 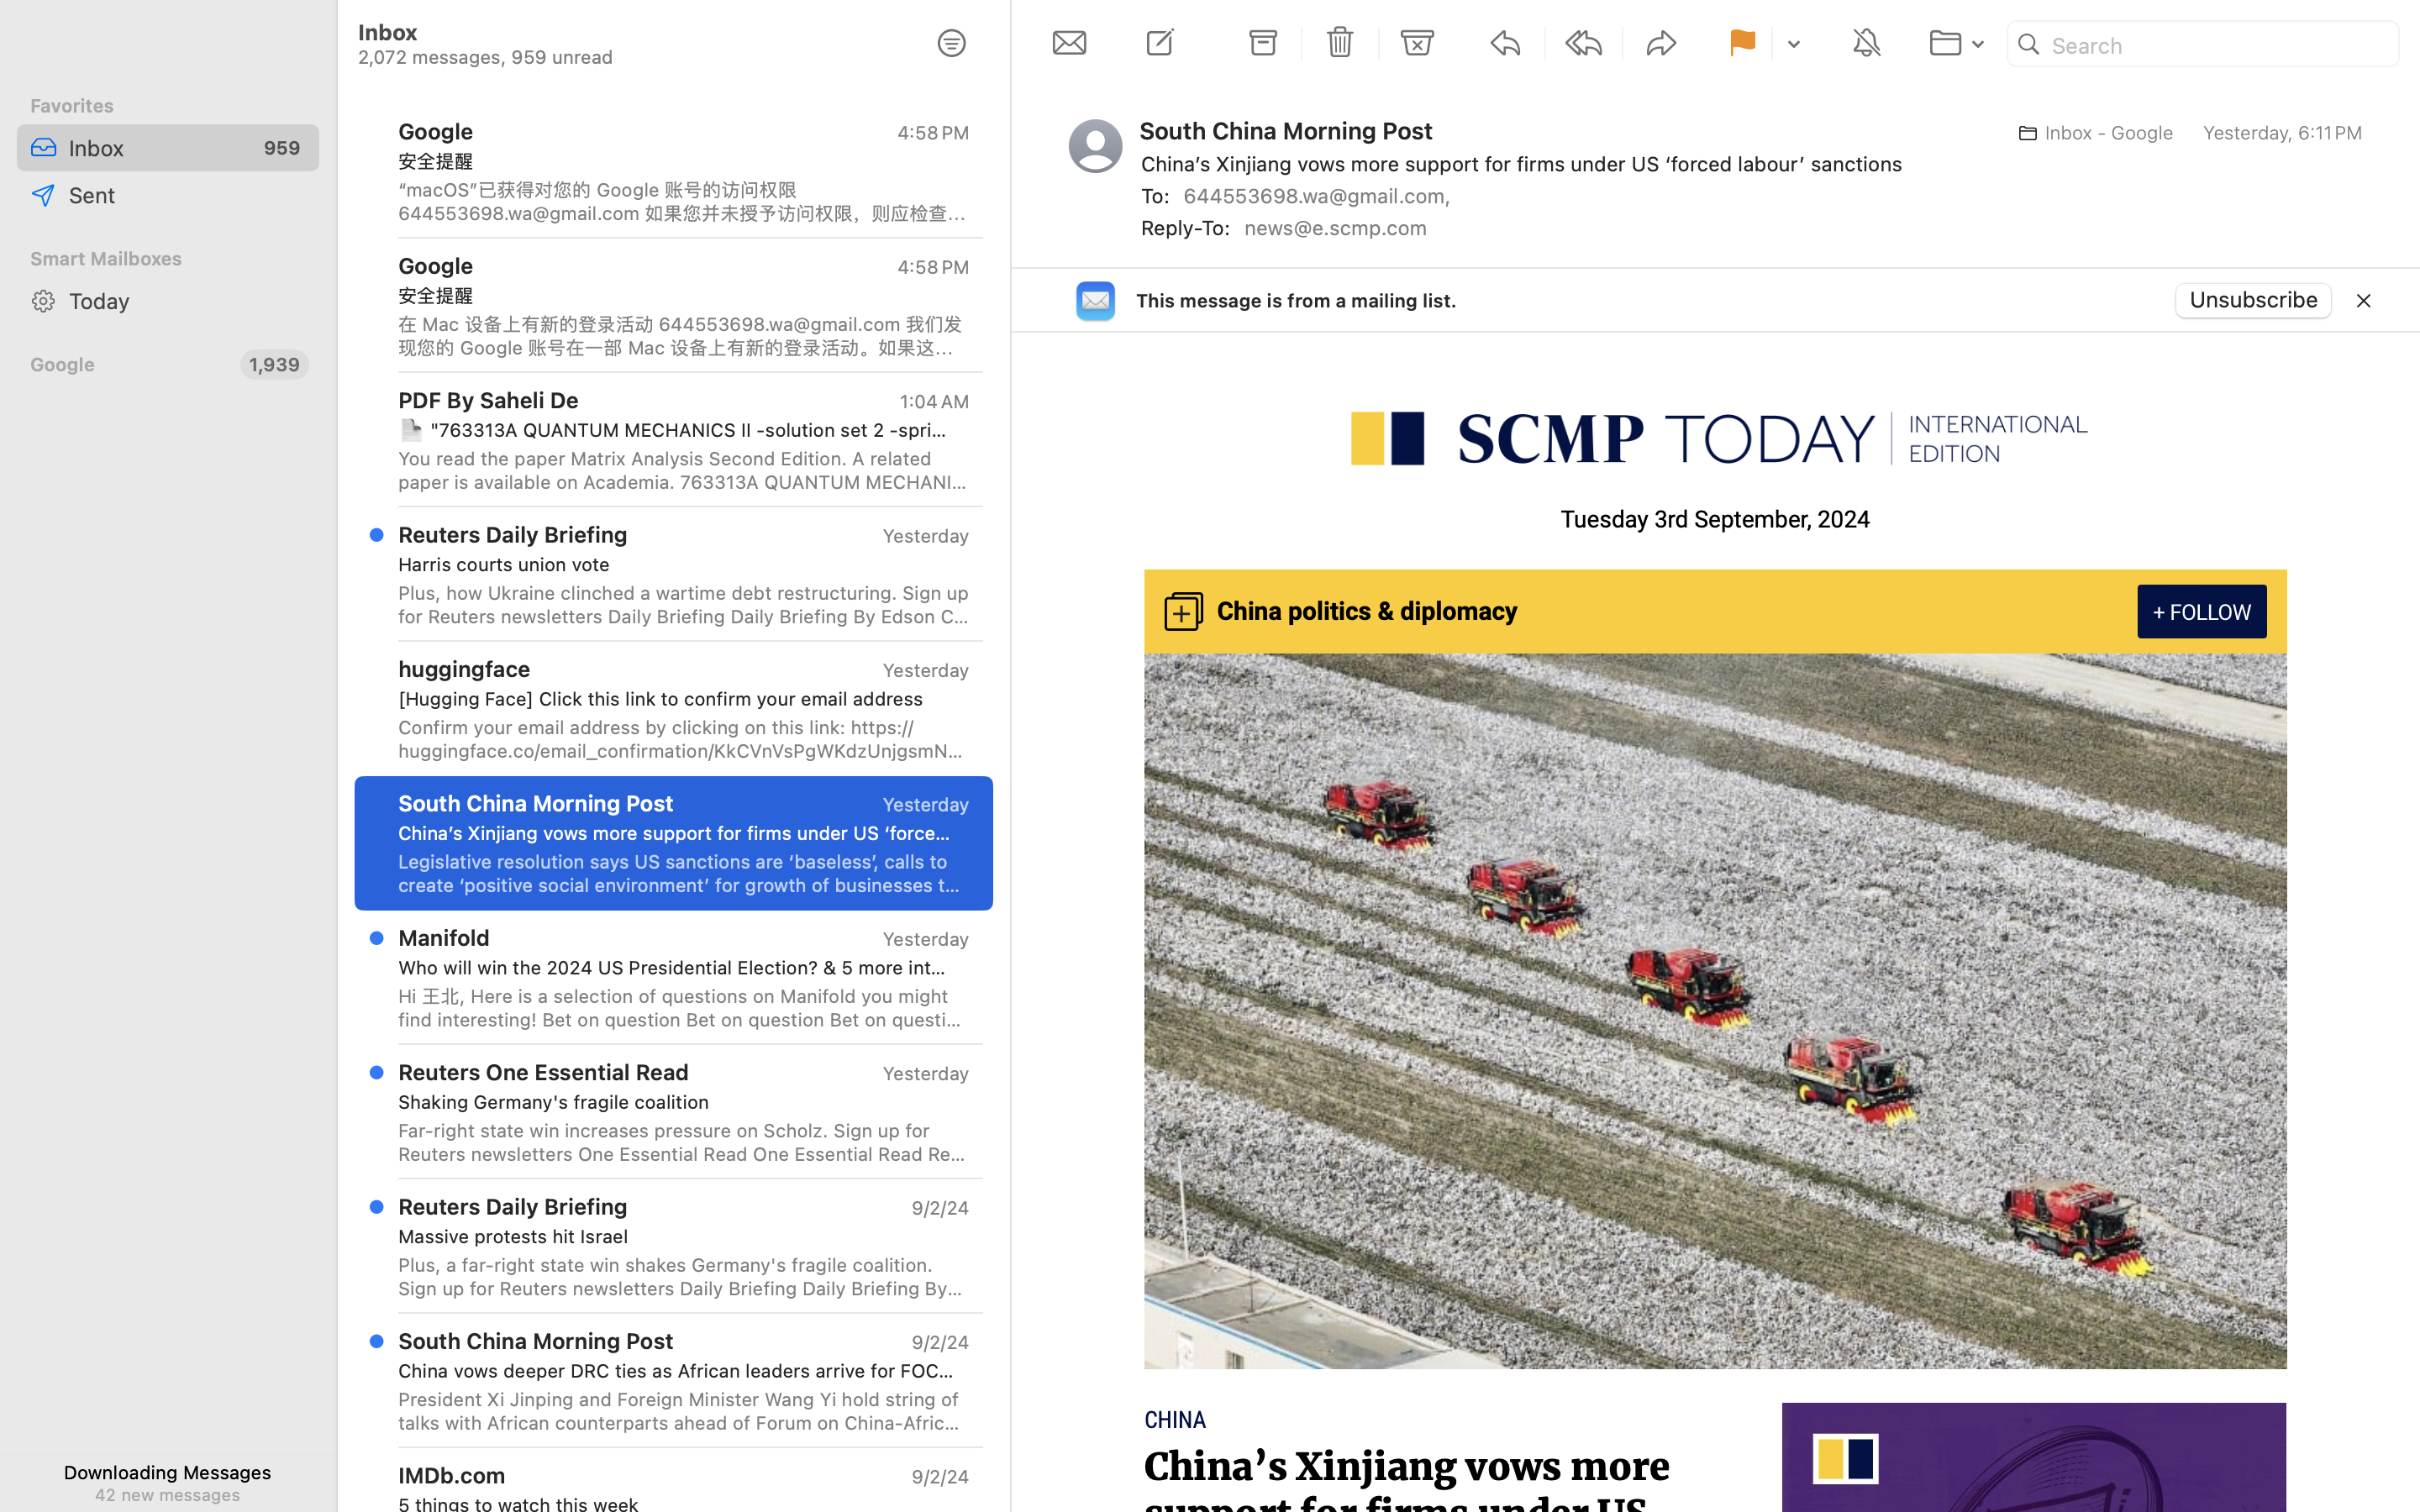 What do you see at coordinates (445, 937) in the screenshot?
I see `Manifold` at bounding box center [445, 937].